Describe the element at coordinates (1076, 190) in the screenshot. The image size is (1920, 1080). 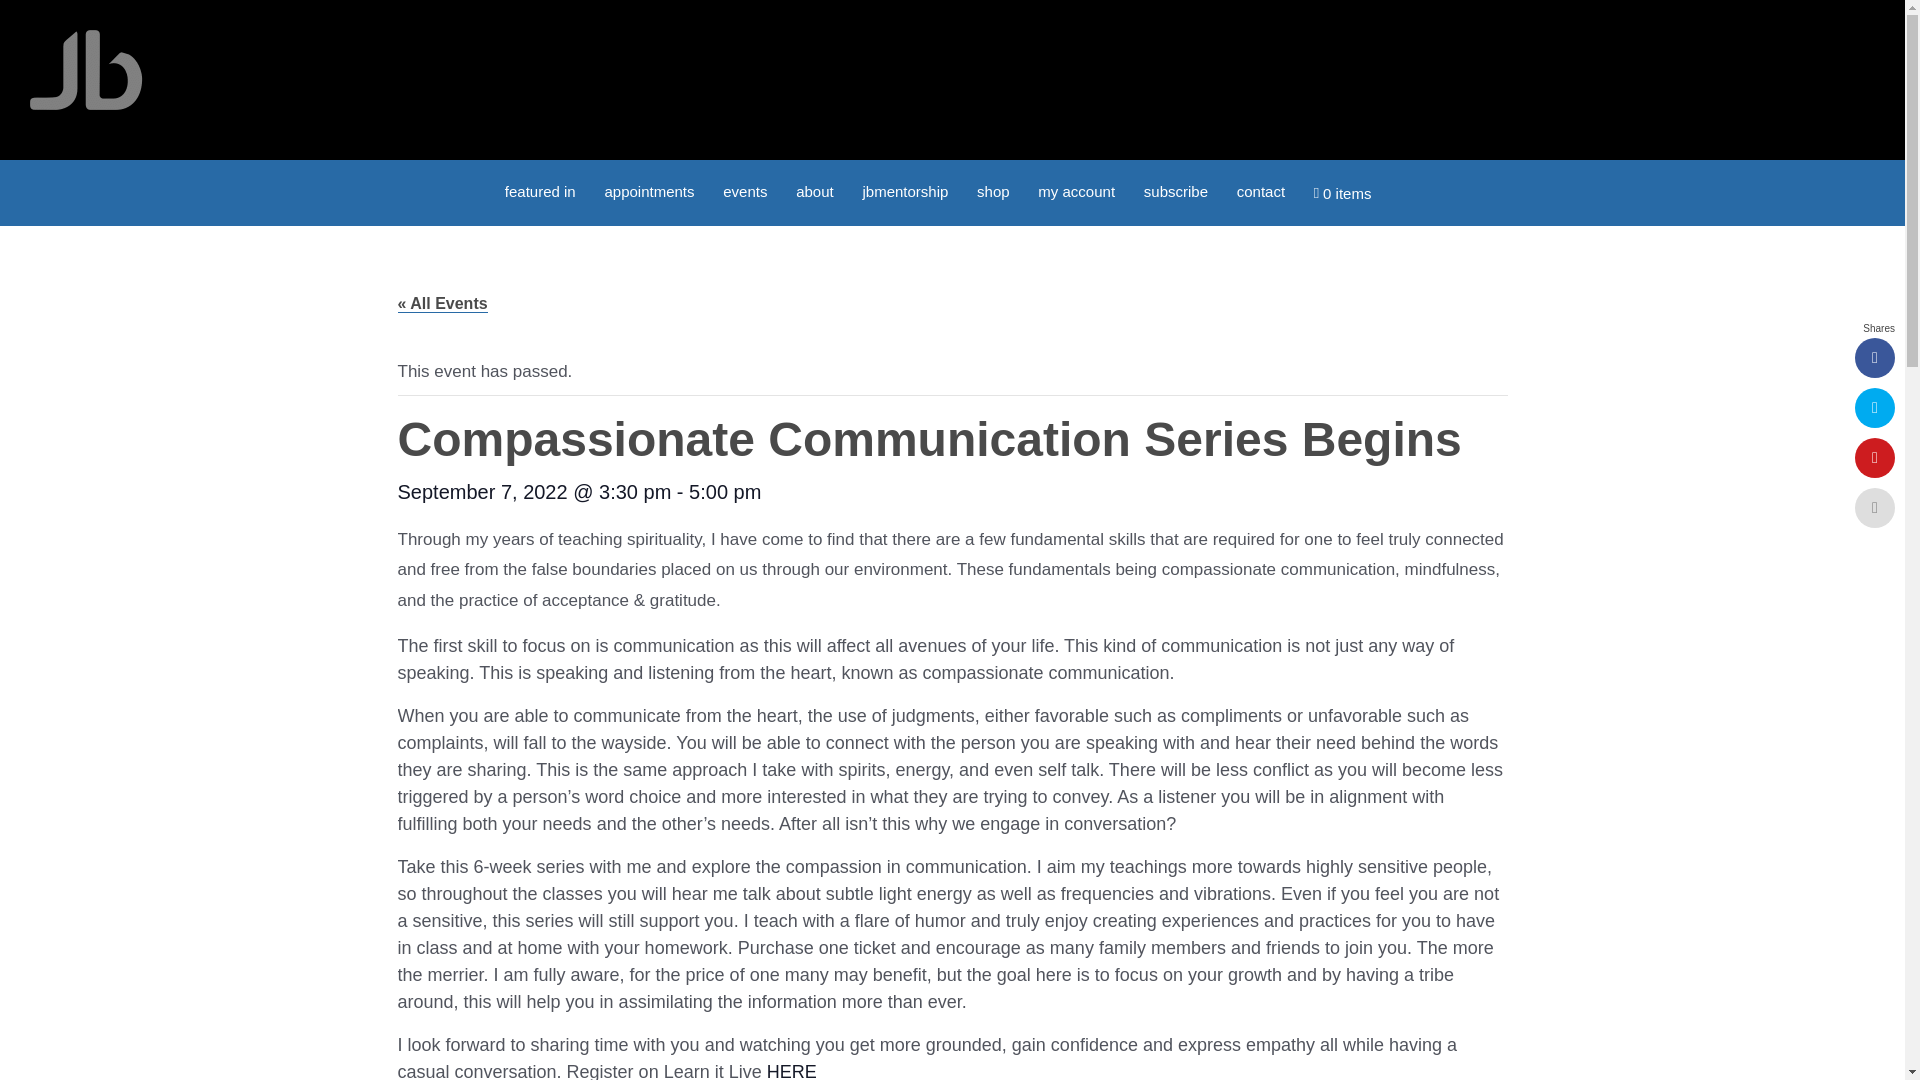
I see `my account` at that location.